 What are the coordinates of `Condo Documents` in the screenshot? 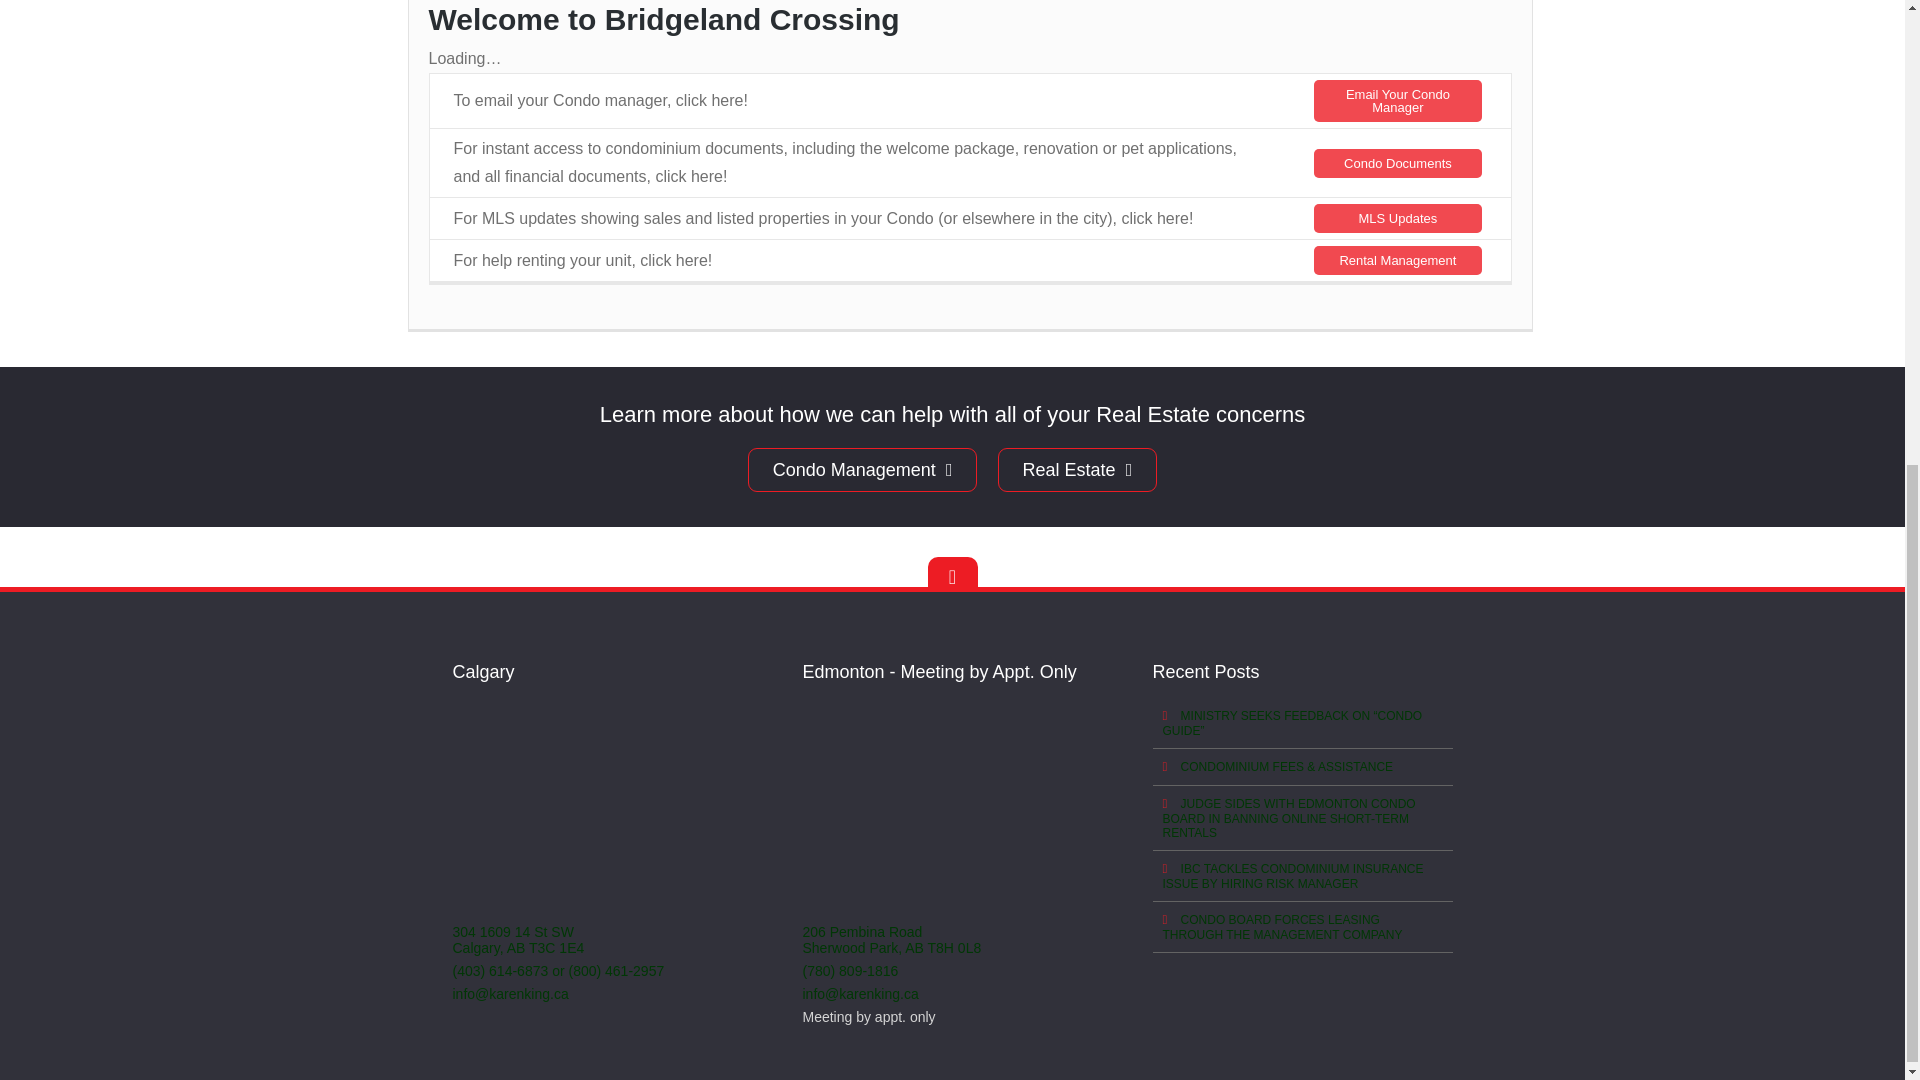 It's located at (1396, 164).